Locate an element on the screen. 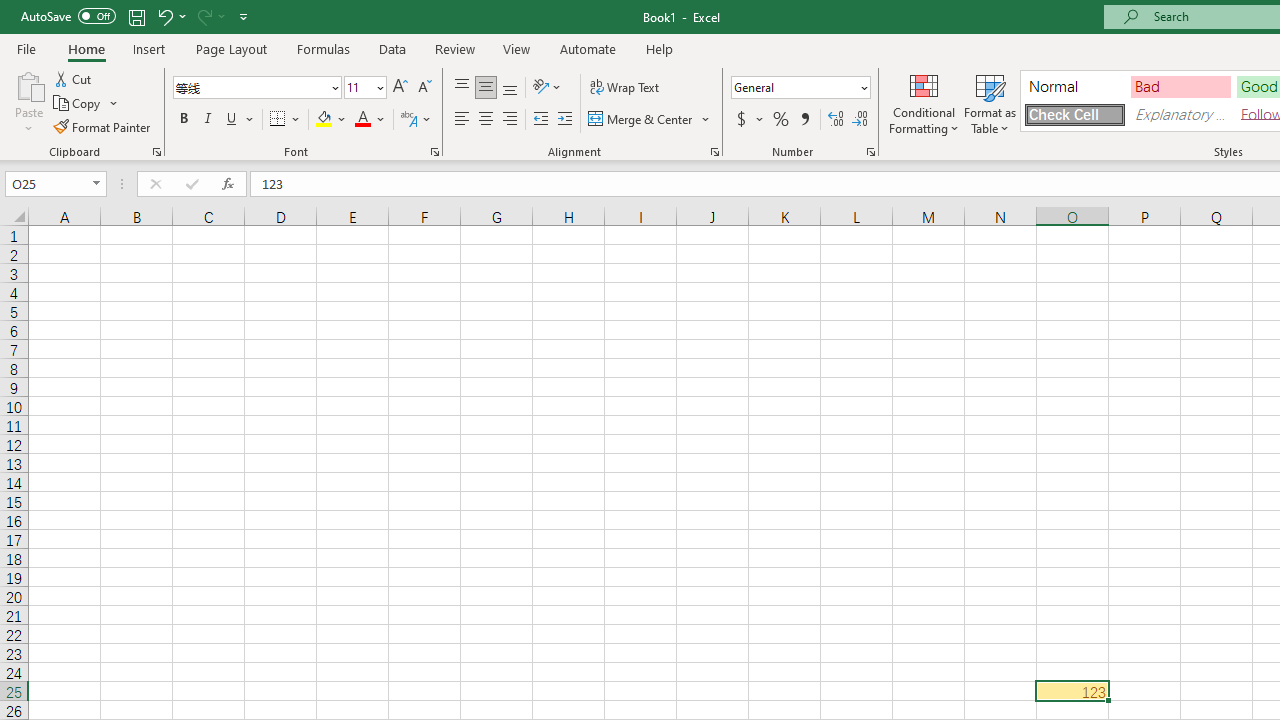 The height and width of the screenshot is (720, 1280). Formulas is located at coordinates (323, 48).